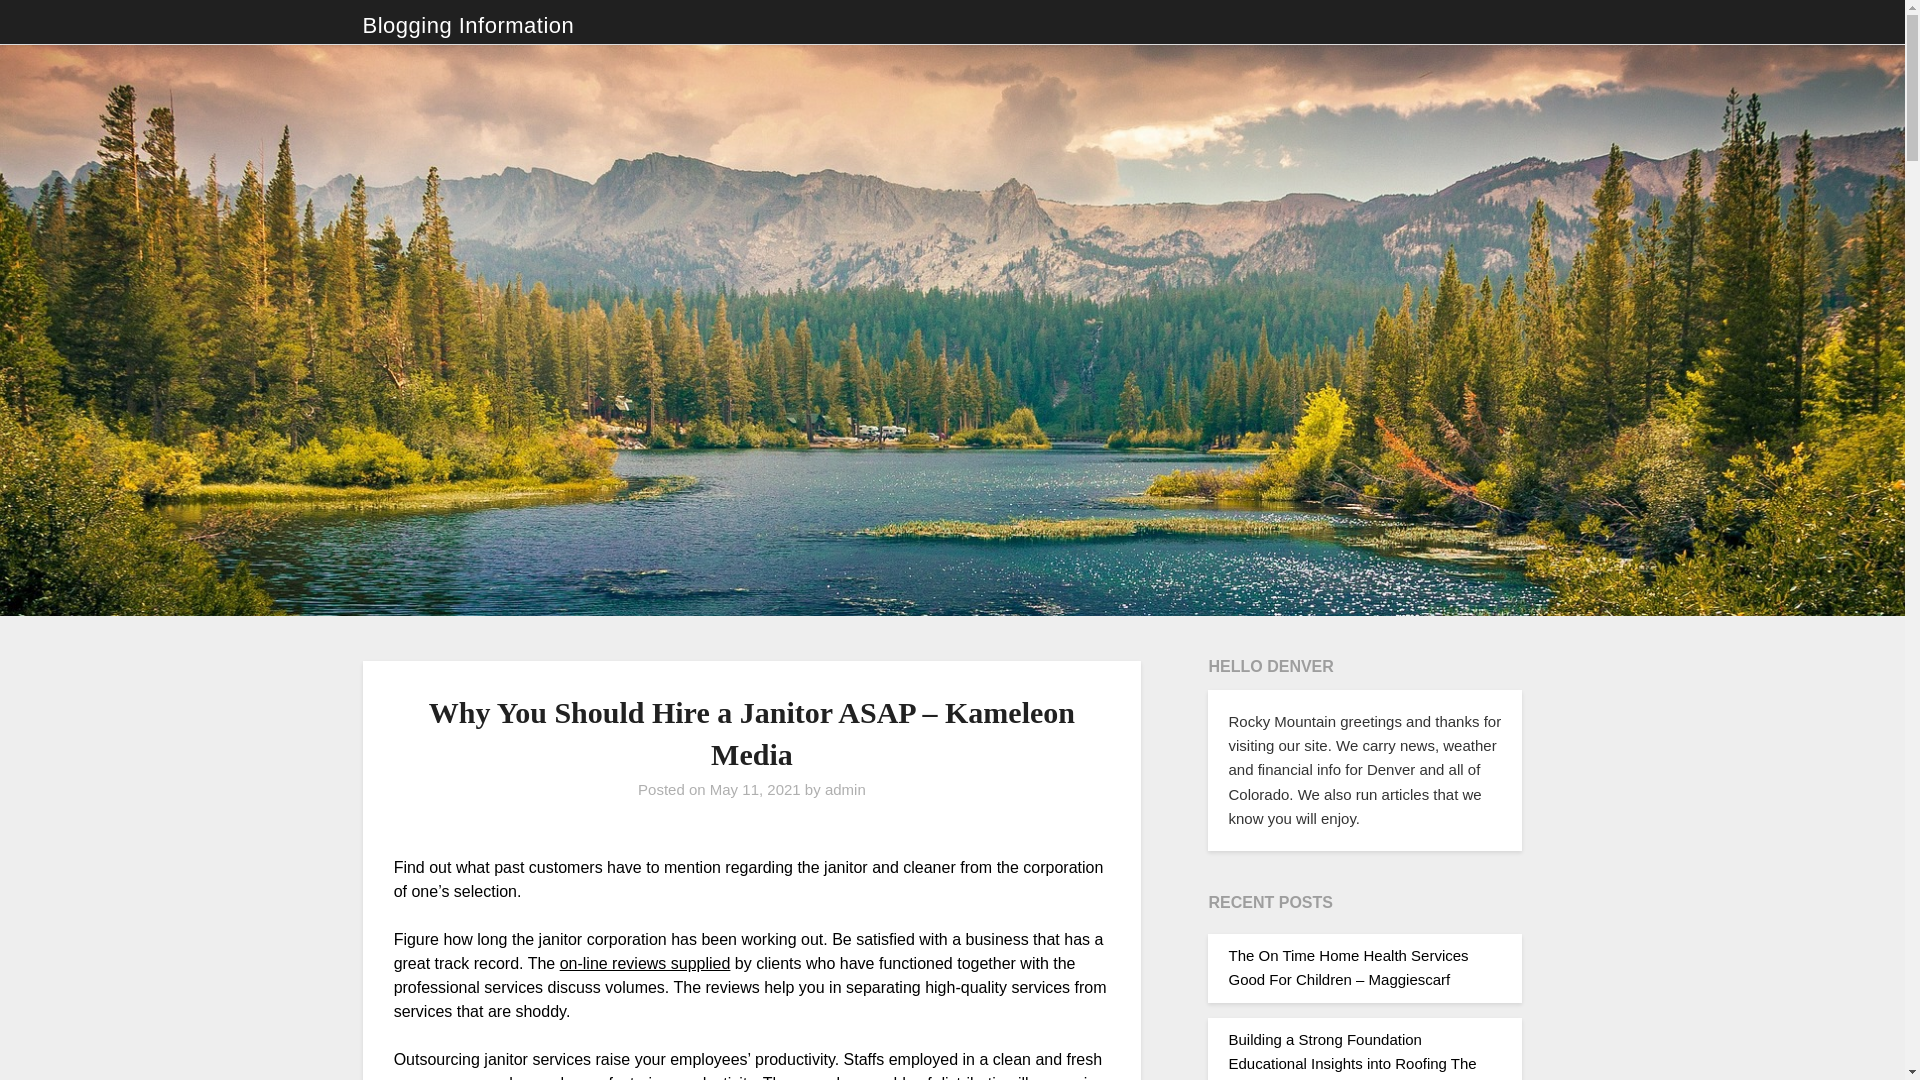 This screenshot has height=1080, width=1920. Describe the element at coordinates (646, 963) in the screenshot. I see `on-line reviews supplied` at that location.